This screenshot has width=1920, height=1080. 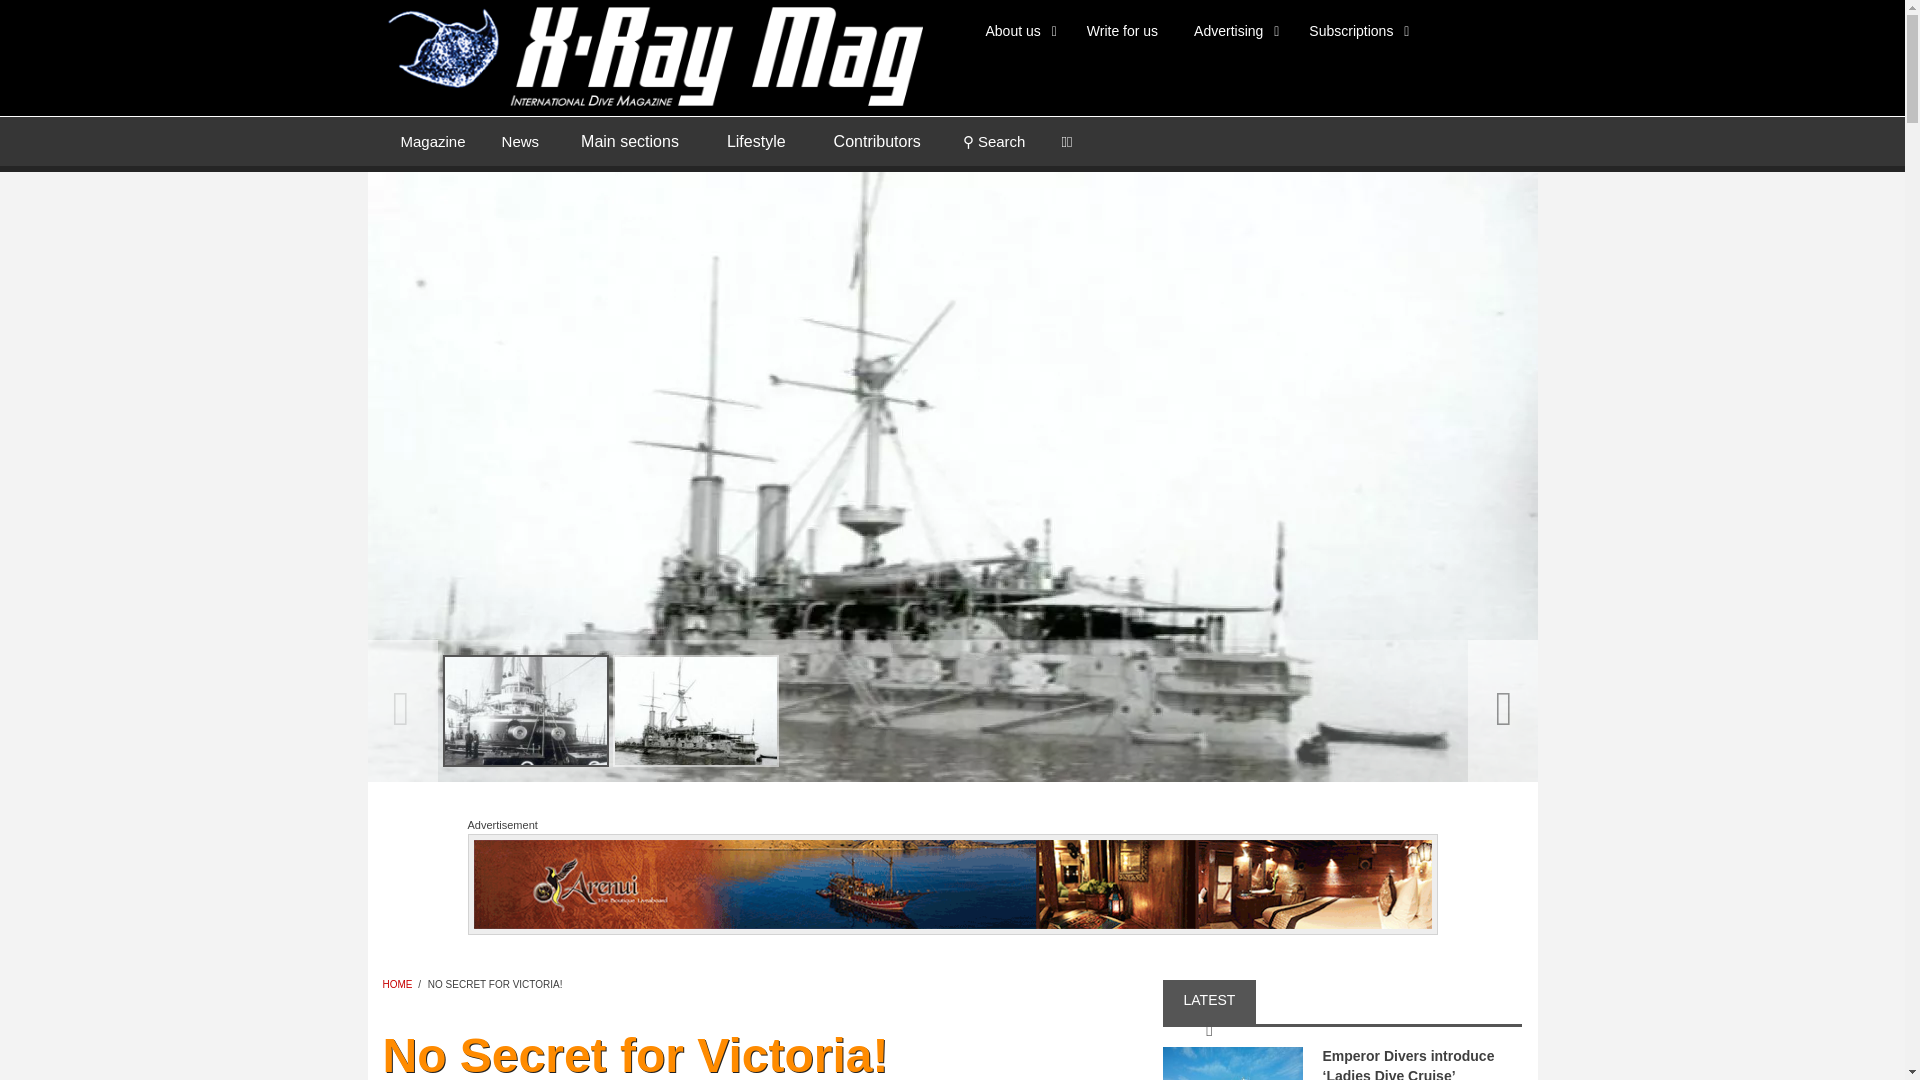 What do you see at coordinates (432, 140) in the screenshot?
I see `Magazine` at bounding box center [432, 140].